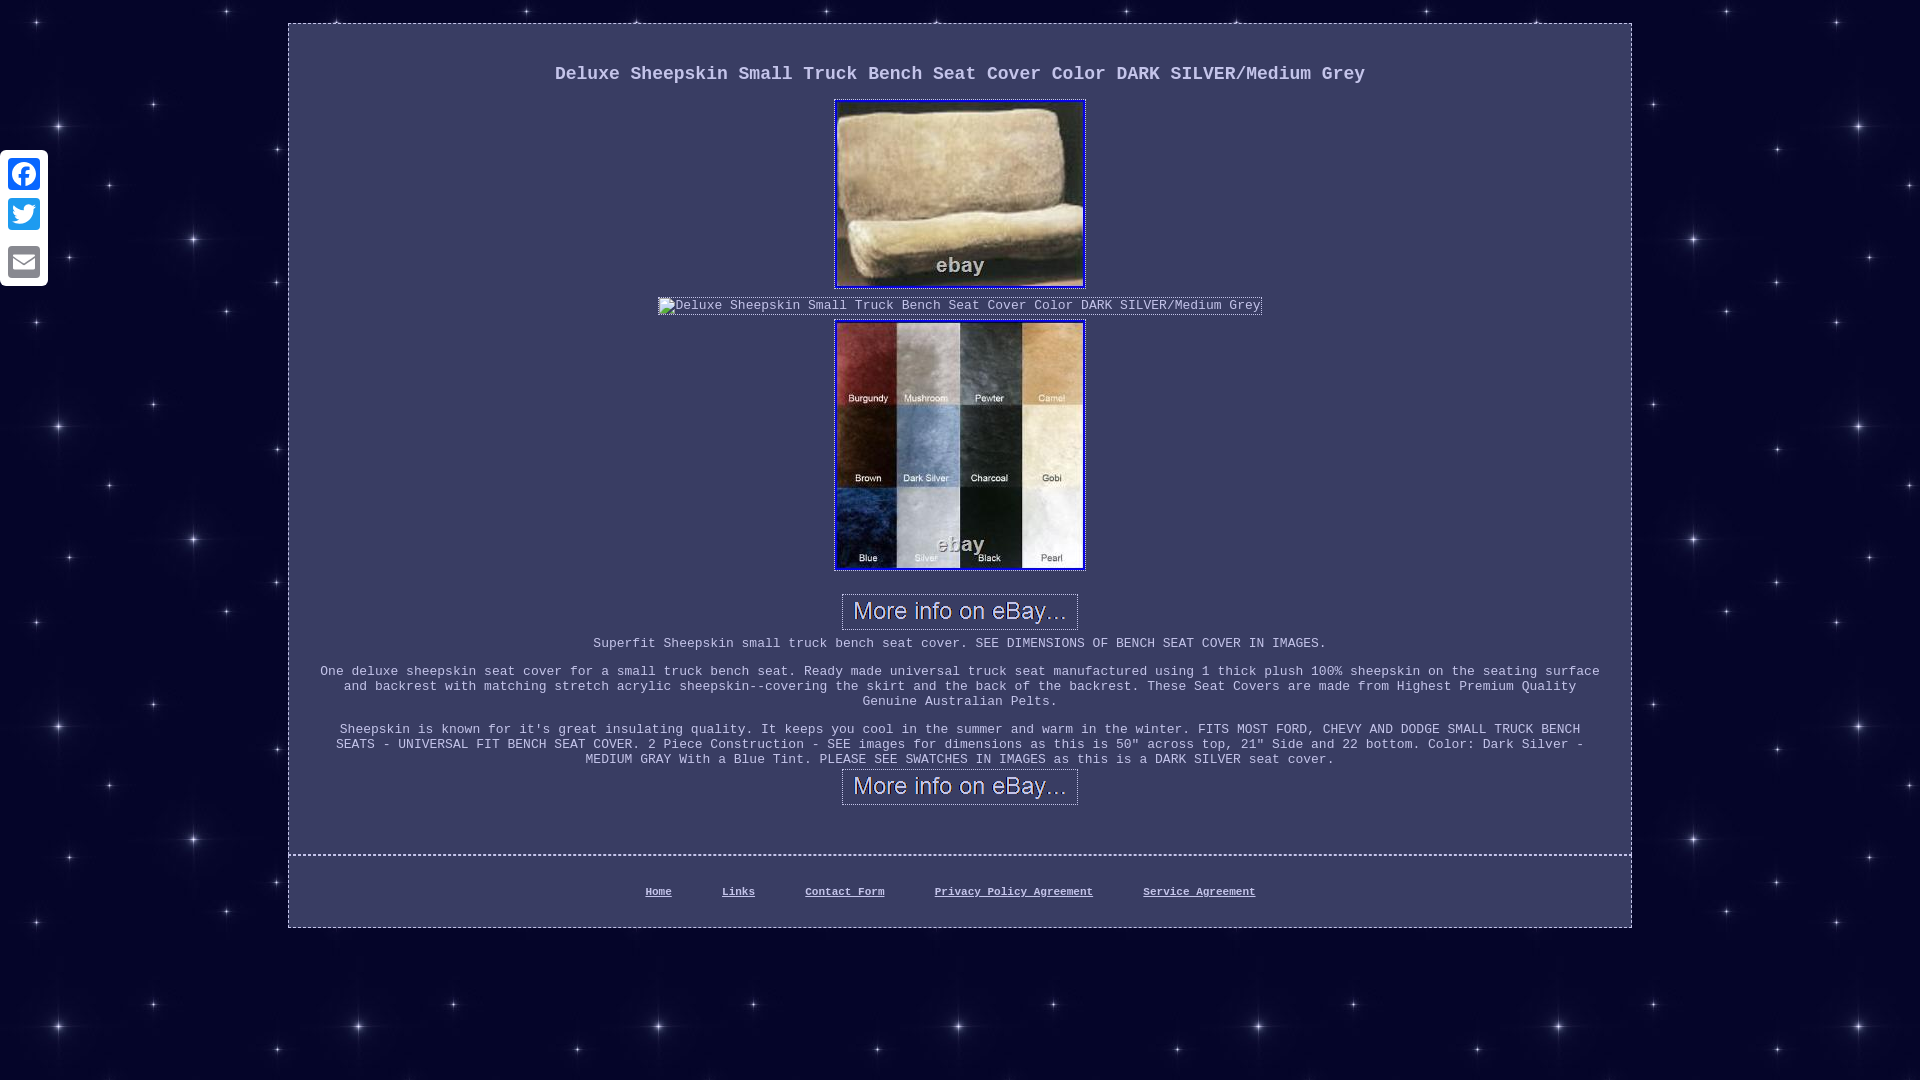  What do you see at coordinates (1014, 891) in the screenshot?
I see `Privacy Policy Agreement` at bounding box center [1014, 891].